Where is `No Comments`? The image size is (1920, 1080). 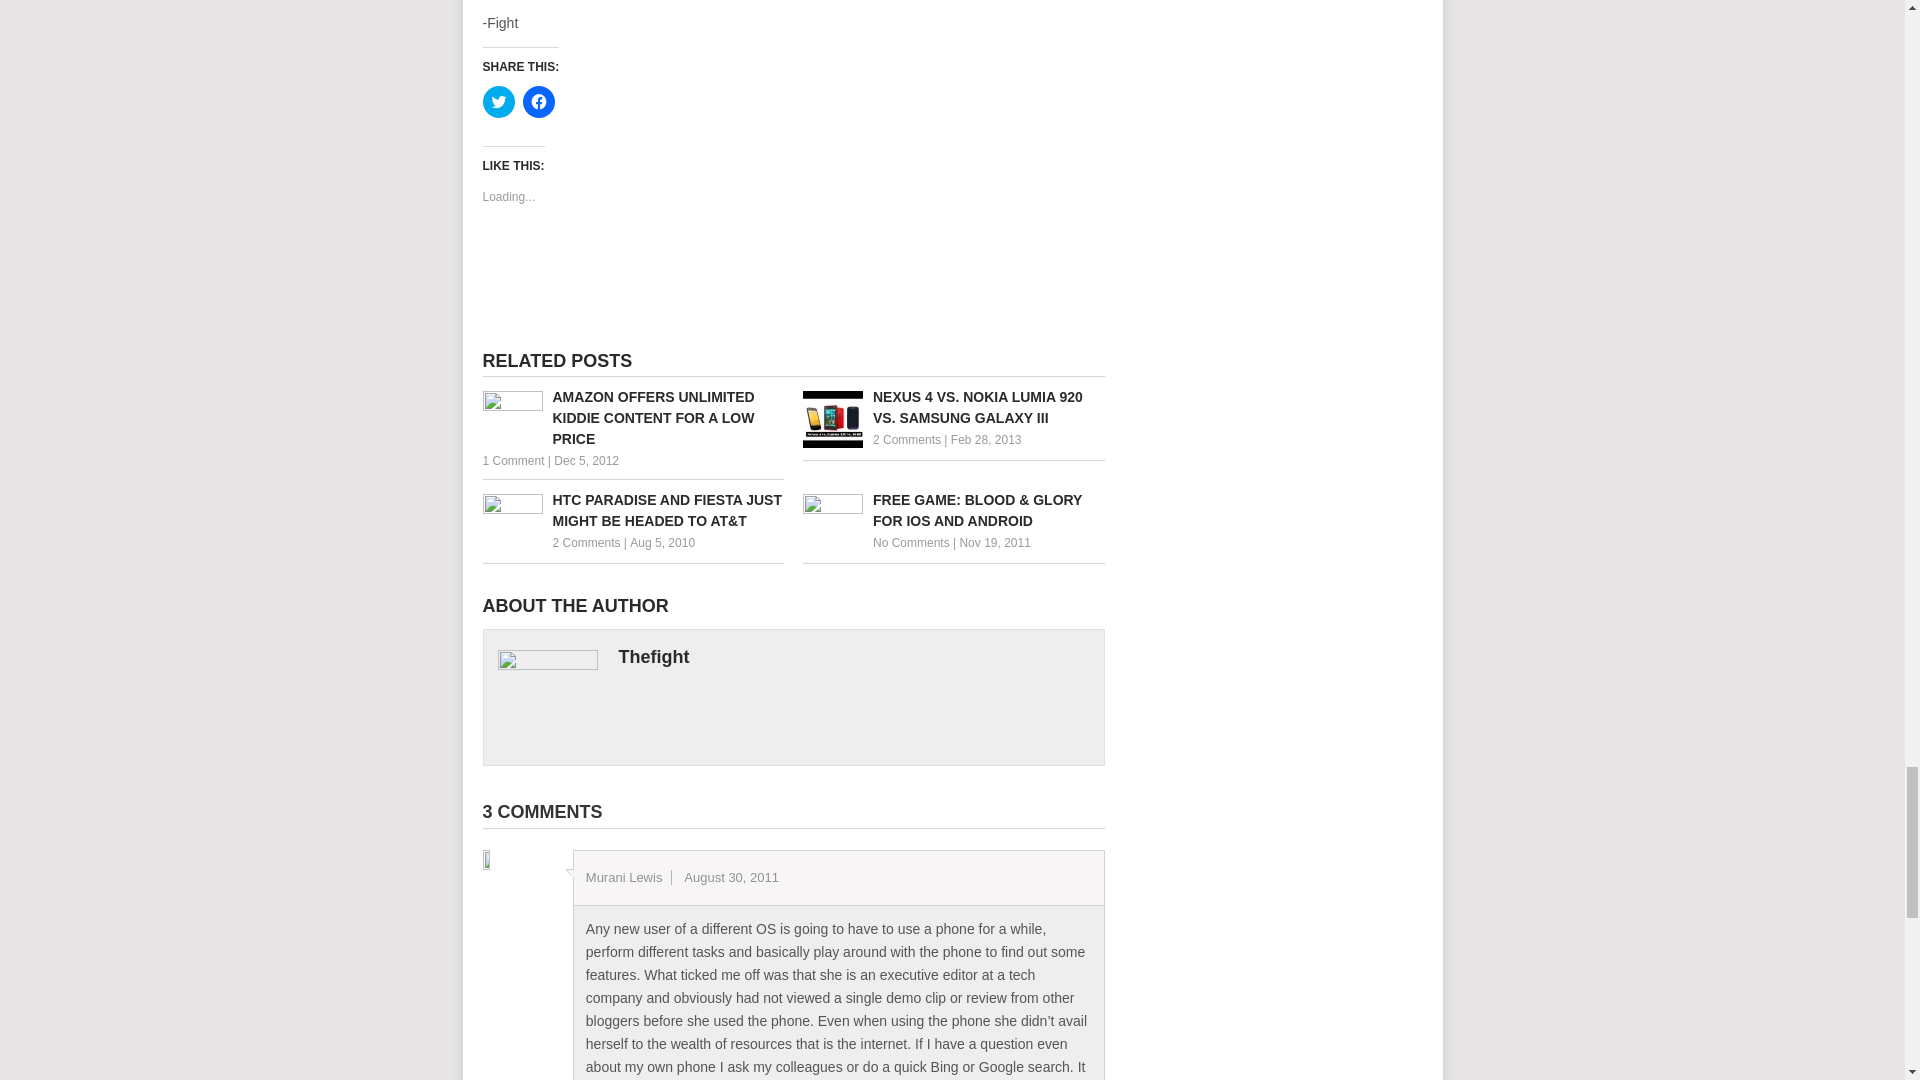
No Comments is located at coordinates (912, 542).